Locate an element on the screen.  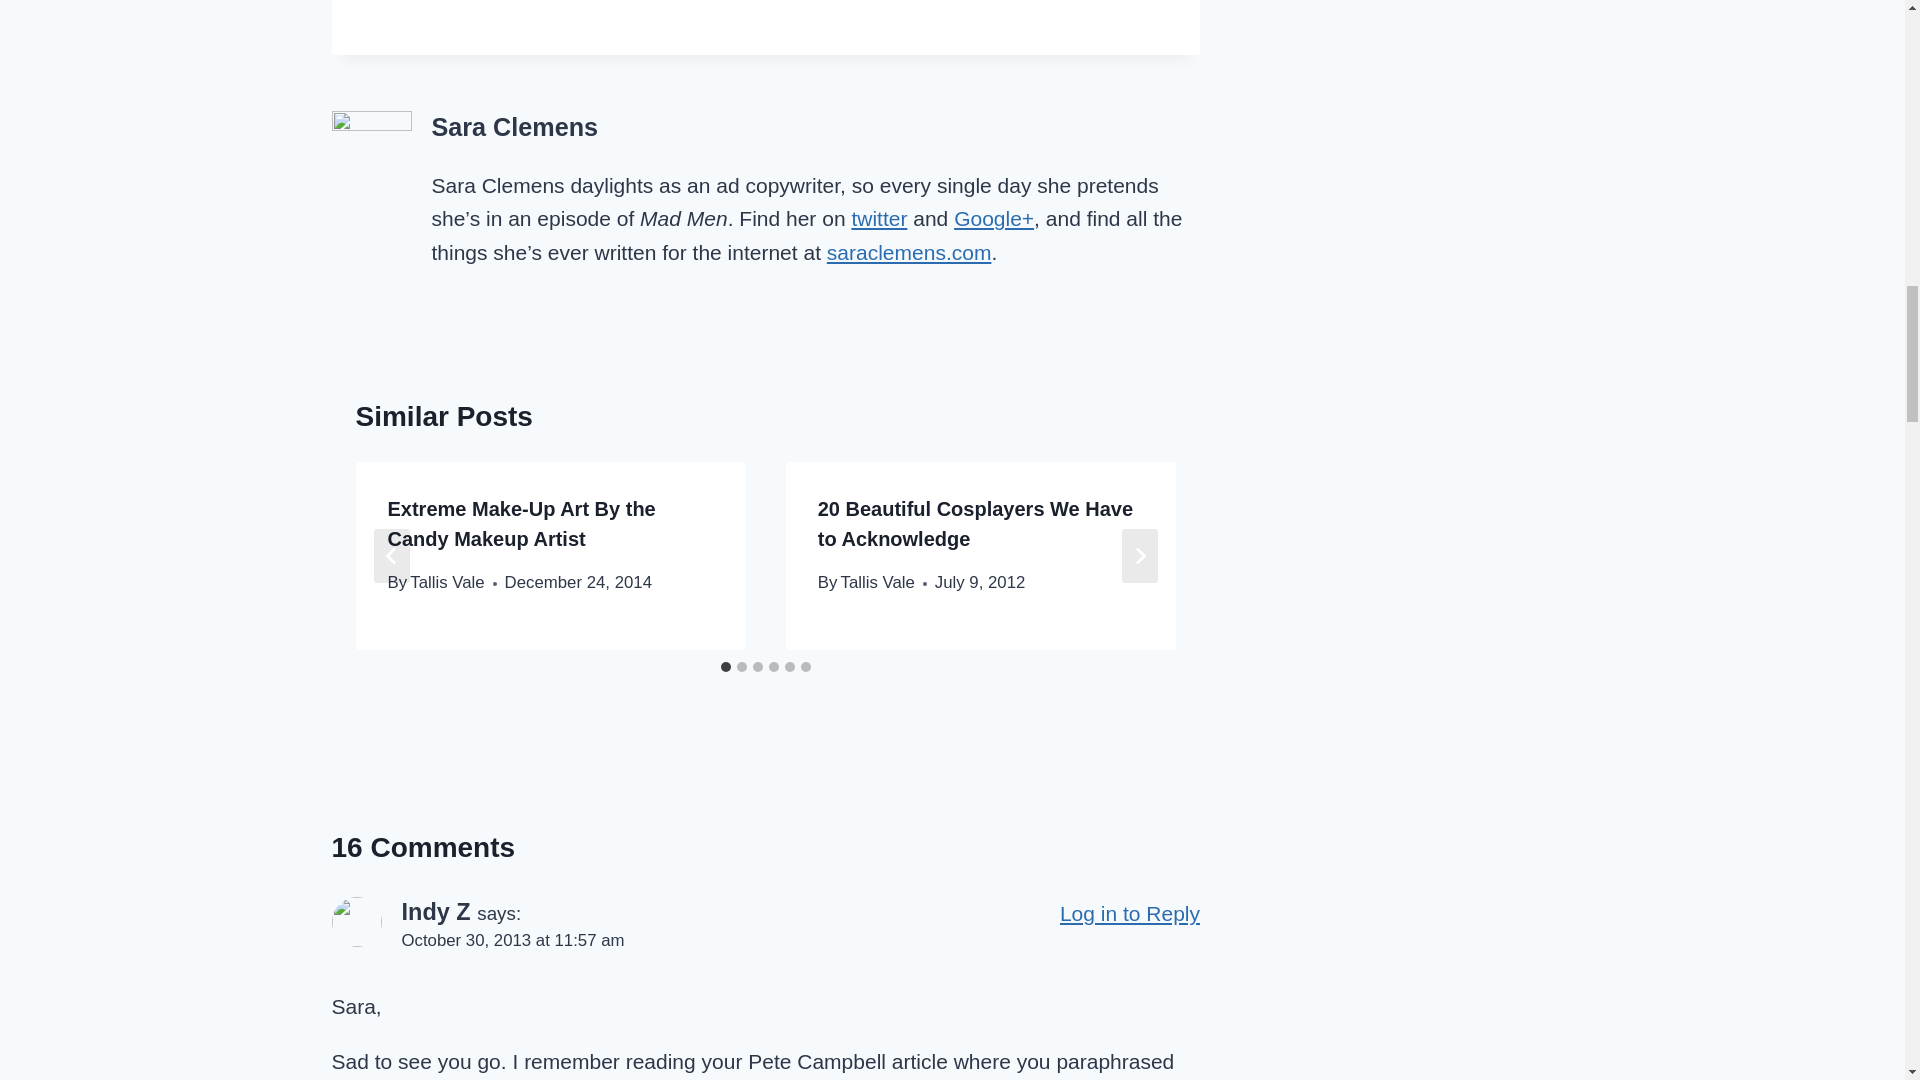
20 Beautiful Cosplayers We Have to Acknowledge is located at coordinates (974, 523).